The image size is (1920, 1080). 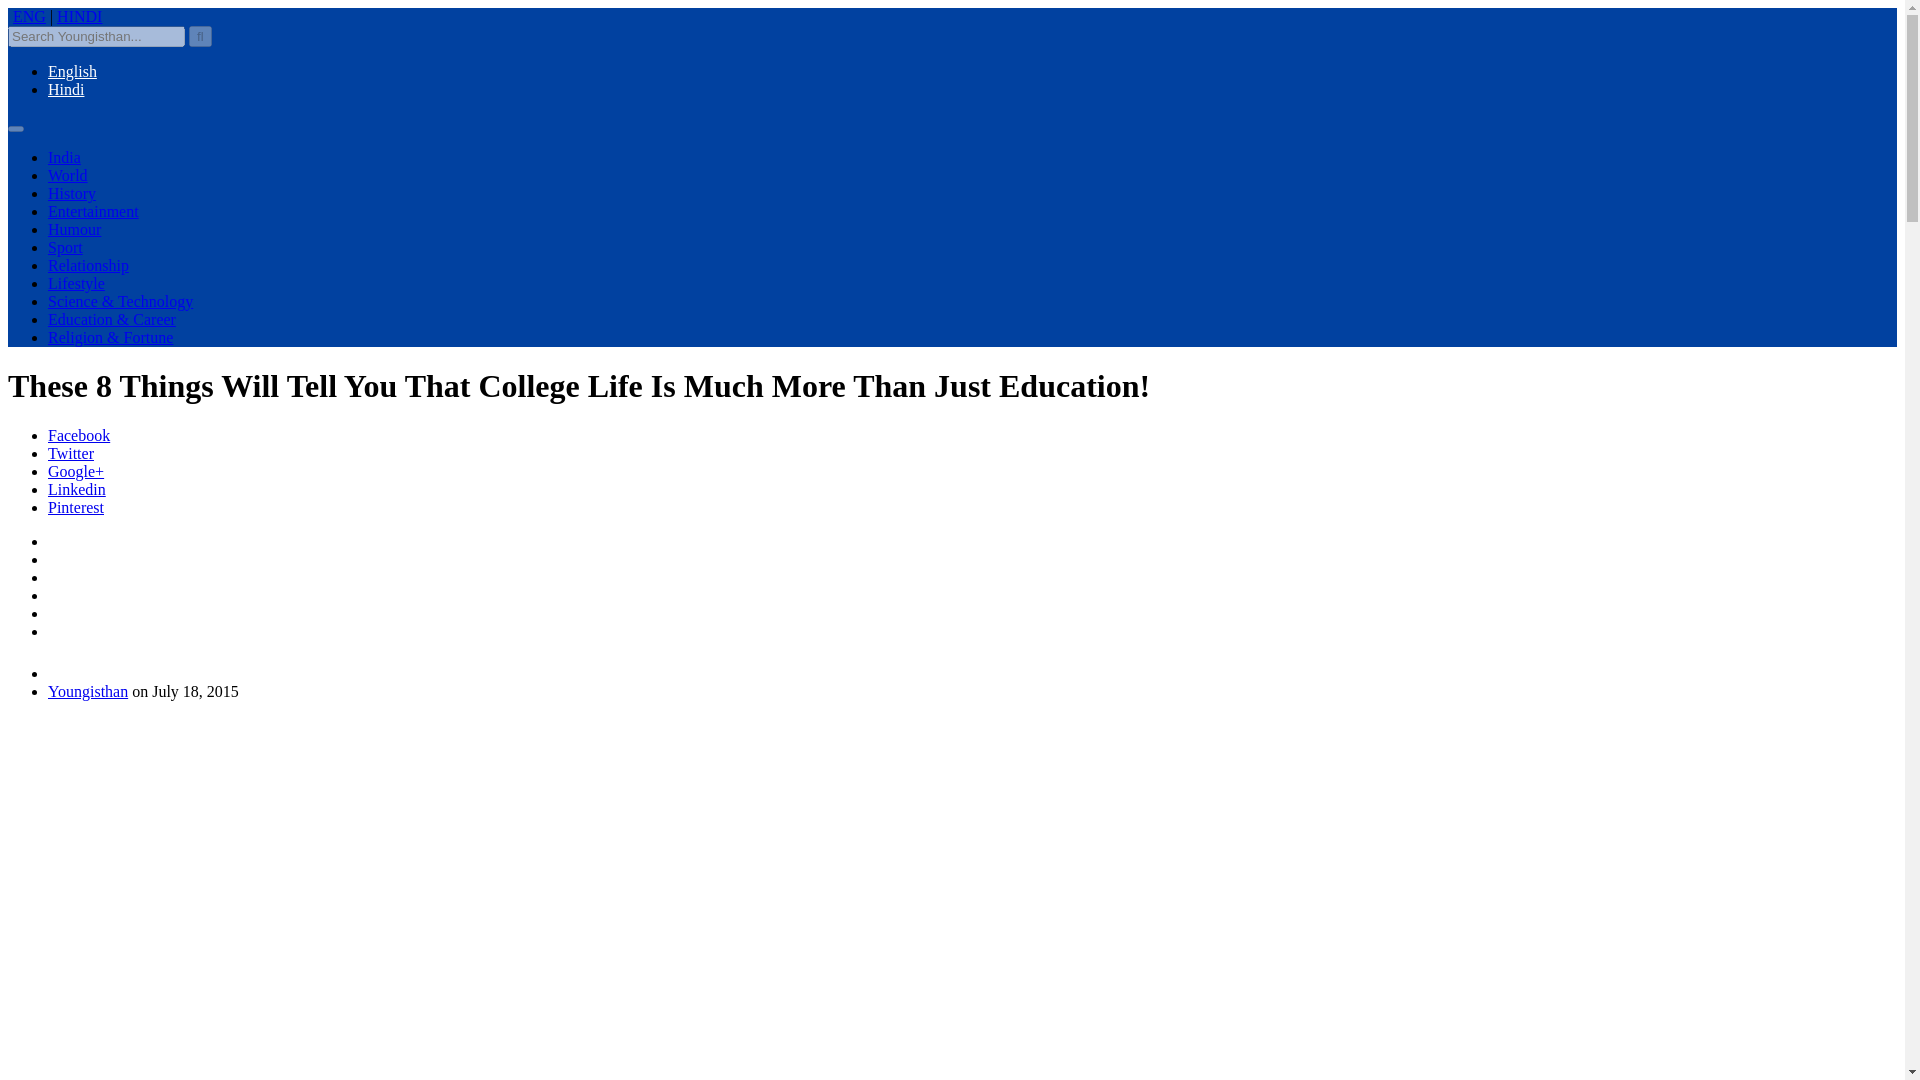 What do you see at coordinates (30, 16) in the screenshot?
I see `ENG` at bounding box center [30, 16].